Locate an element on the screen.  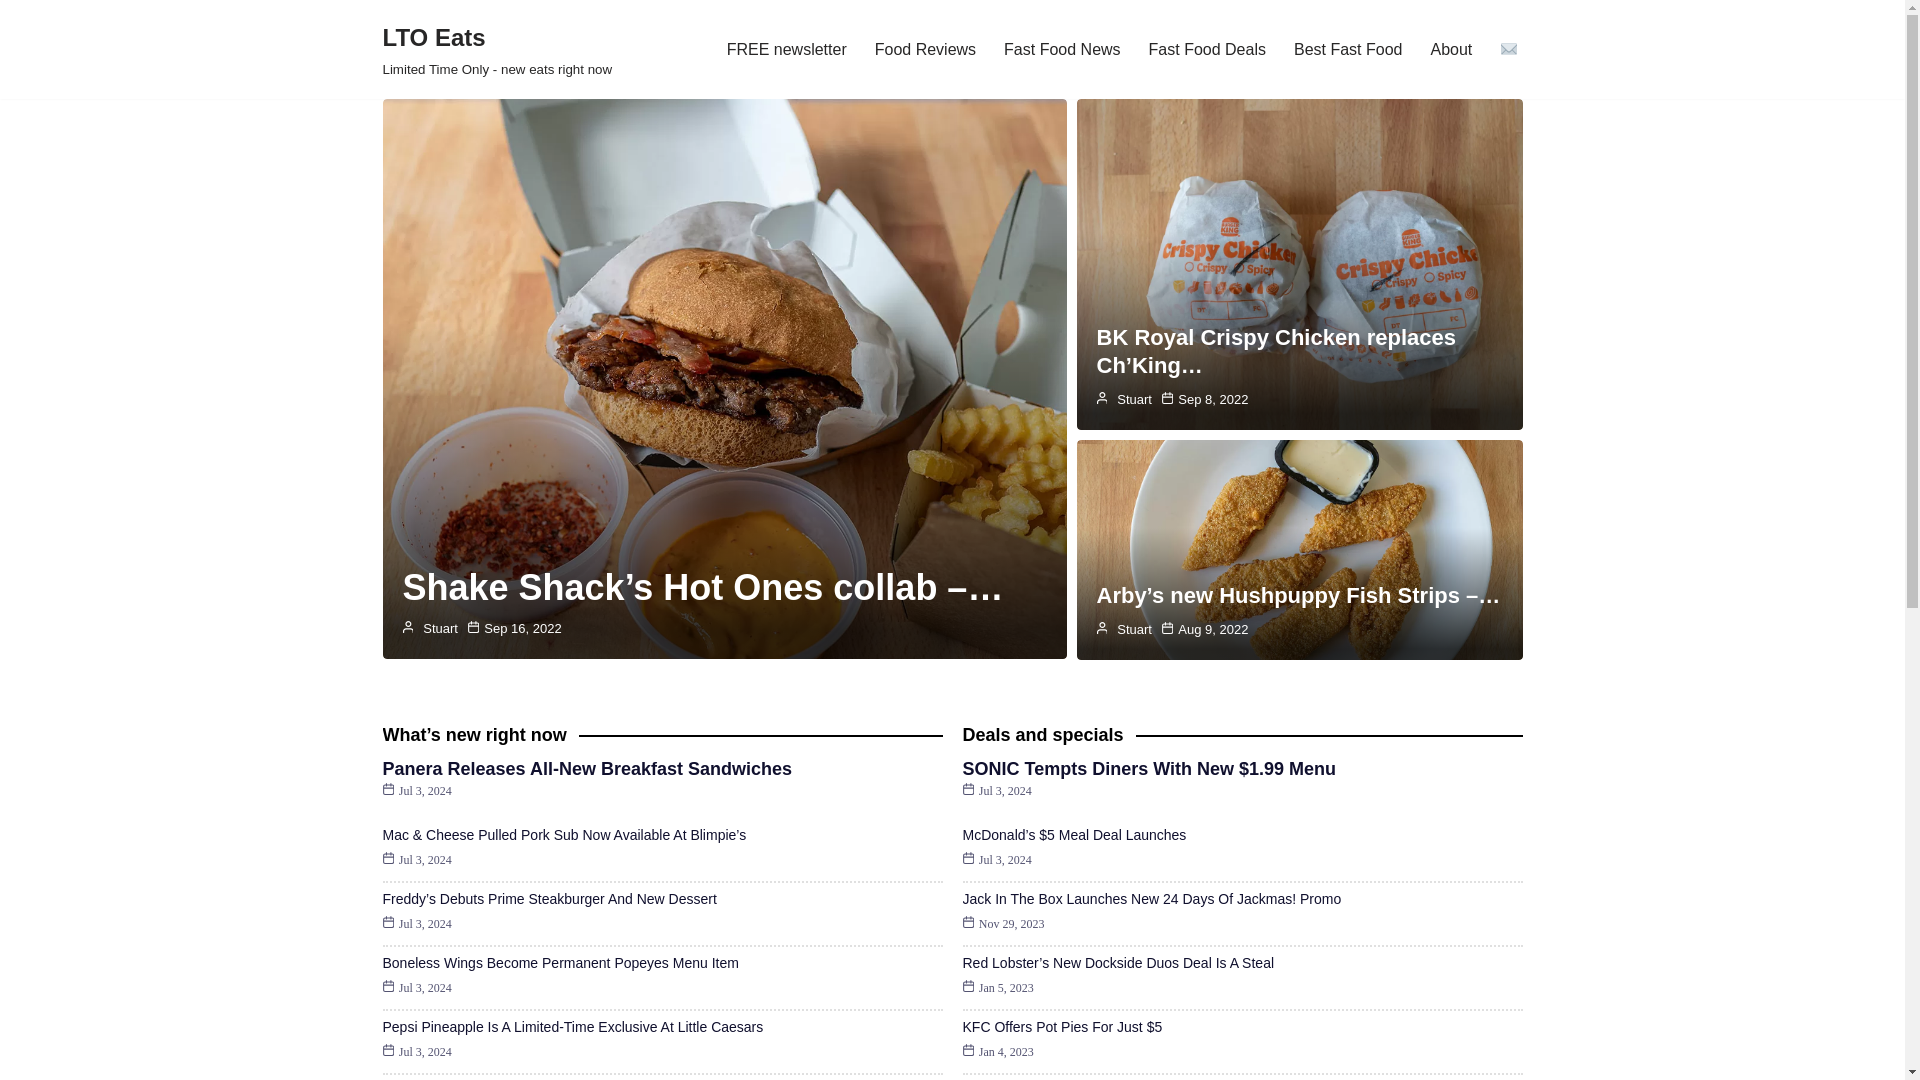
FREE newsletter is located at coordinates (1134, 630).